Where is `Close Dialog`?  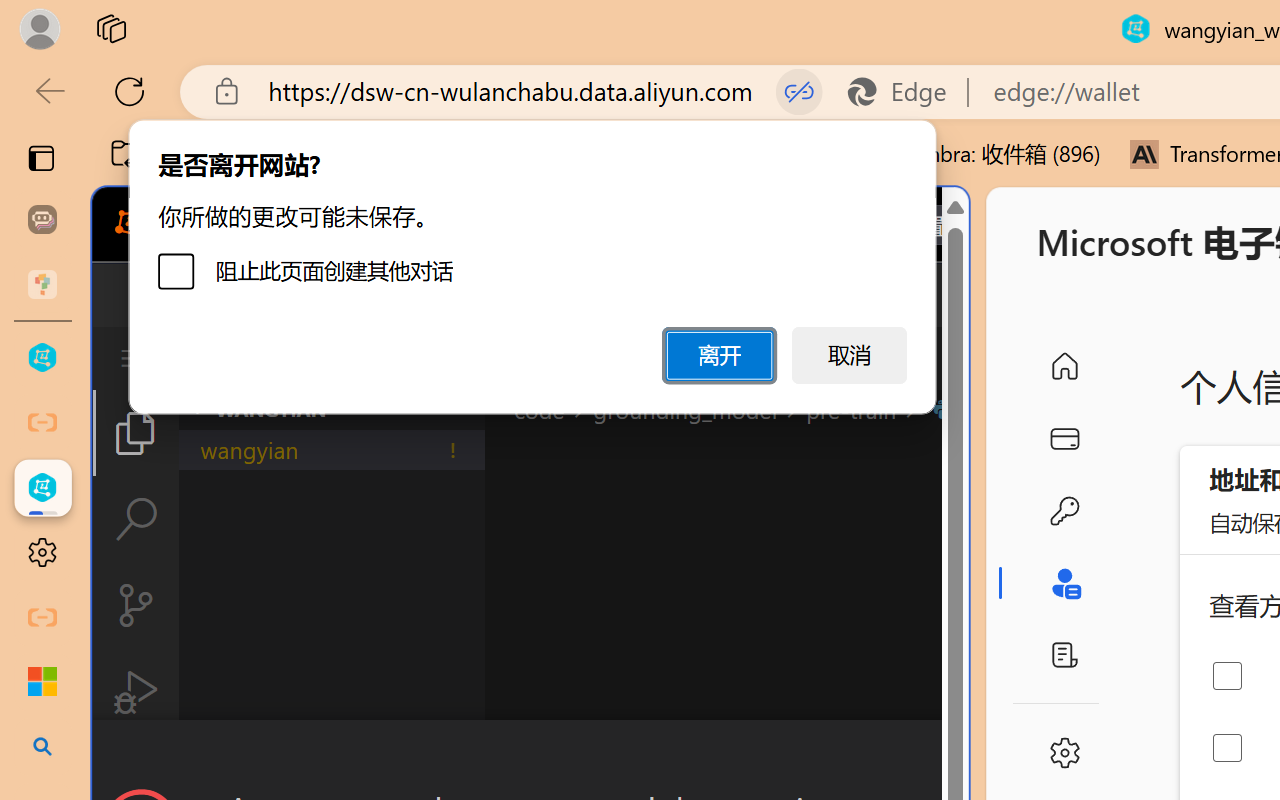 Close Dialog is located at coordinates (960, 756).